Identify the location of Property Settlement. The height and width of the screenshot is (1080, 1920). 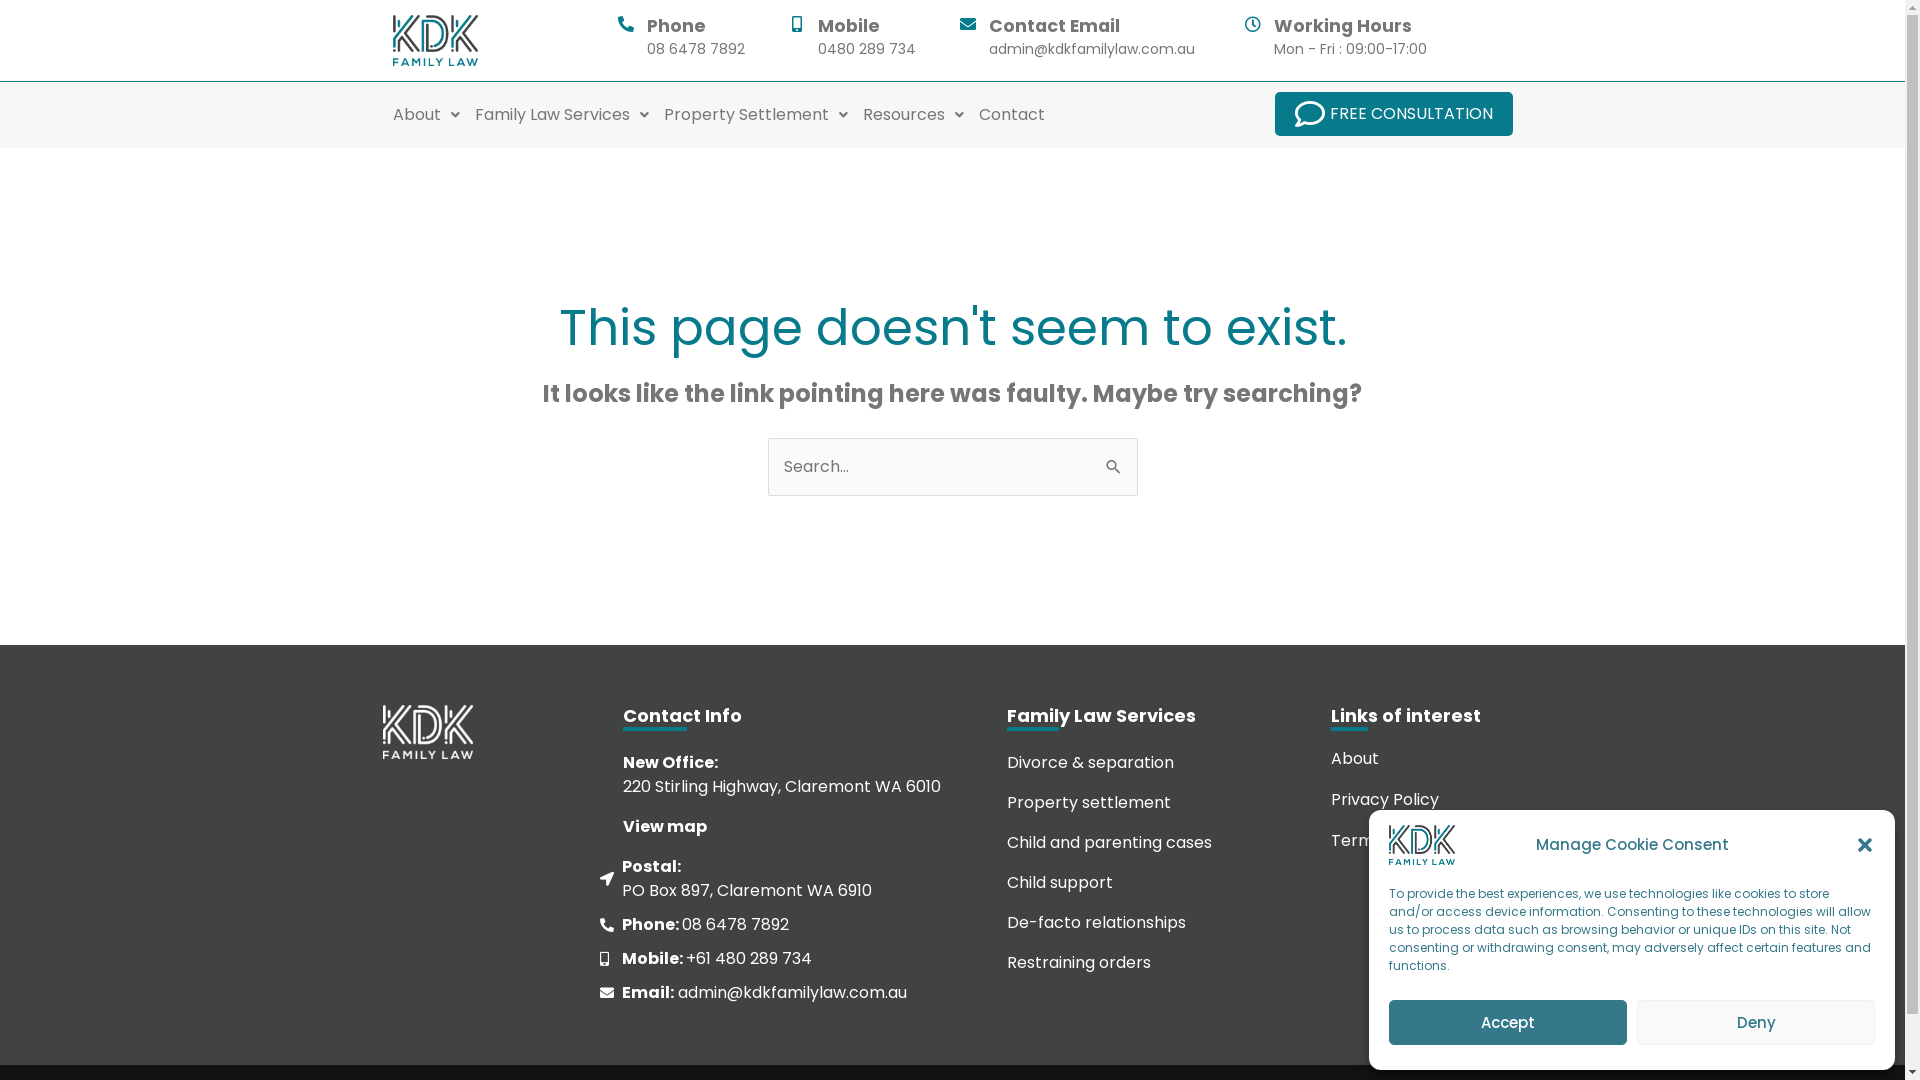
(756, 115).